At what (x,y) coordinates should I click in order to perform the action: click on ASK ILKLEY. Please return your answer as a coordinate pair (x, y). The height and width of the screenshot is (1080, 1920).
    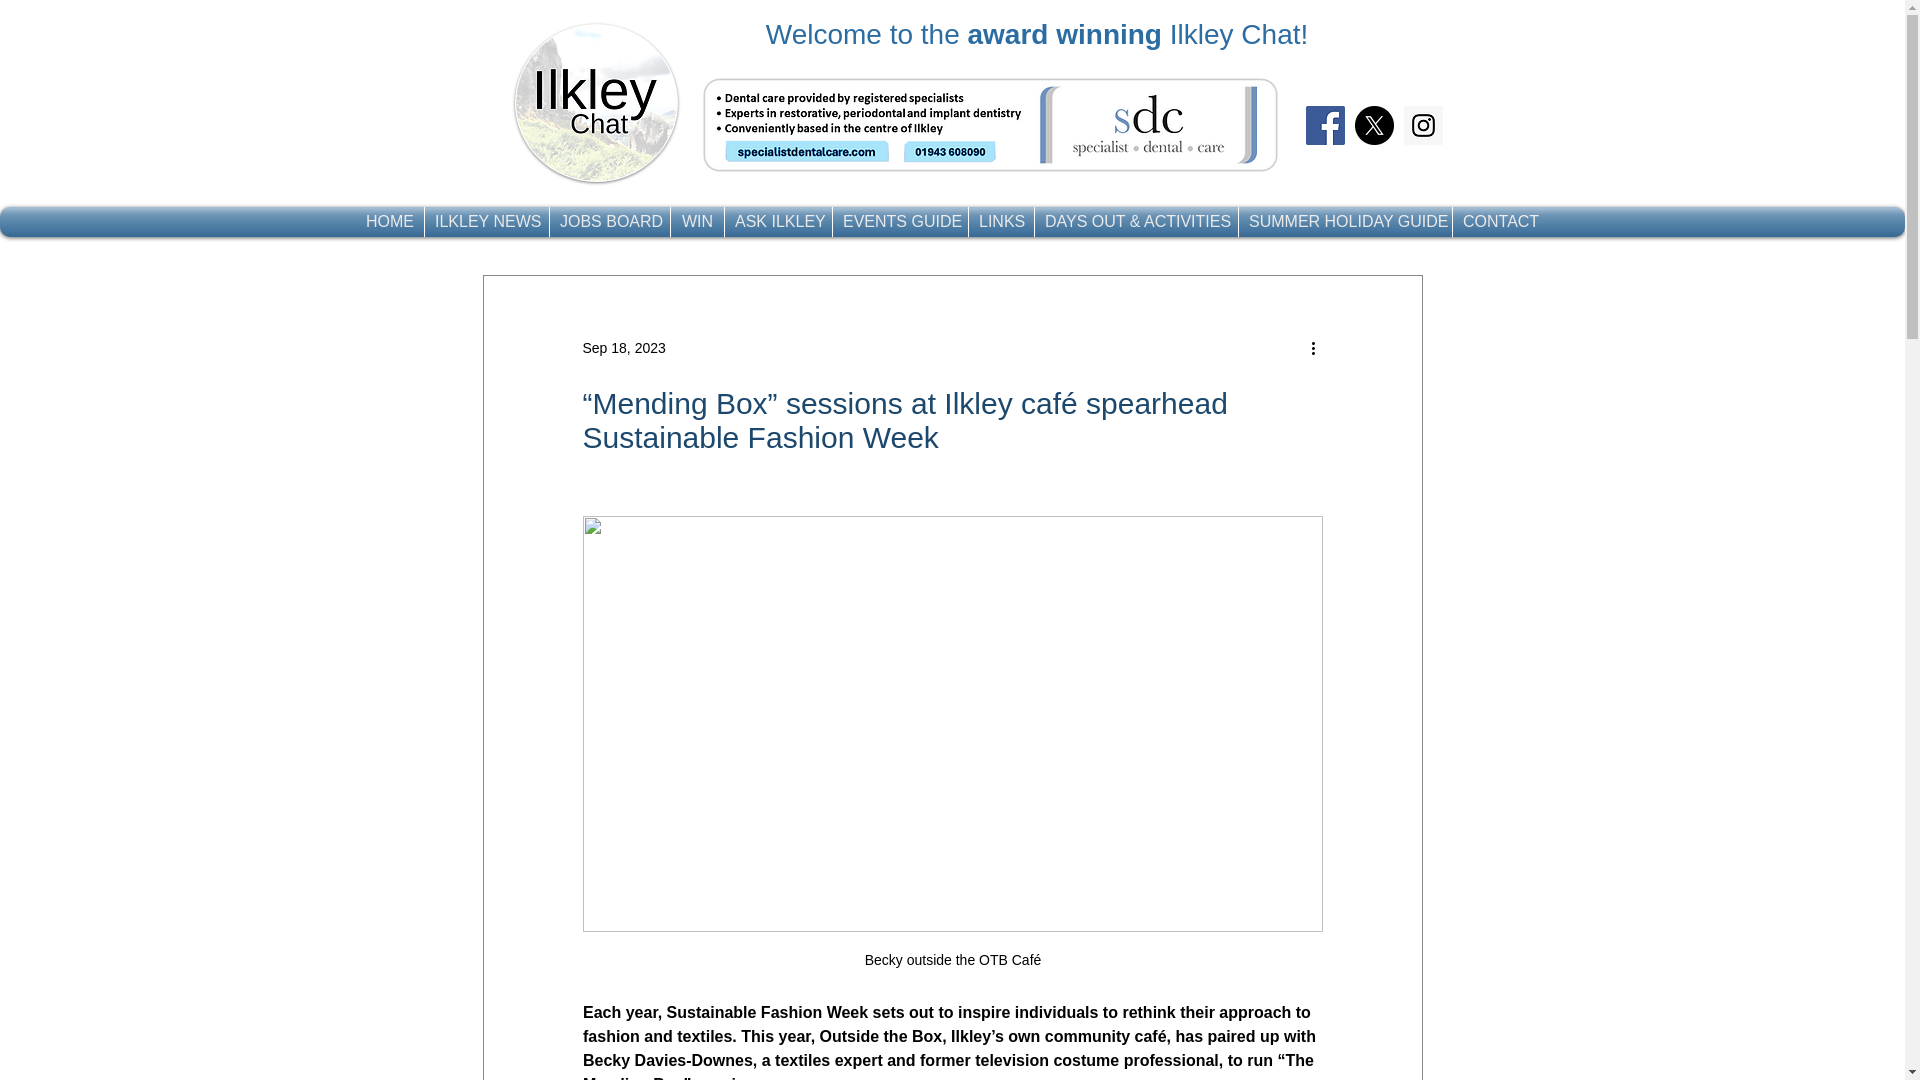
    Looking at the image, I should click on (778, 222).